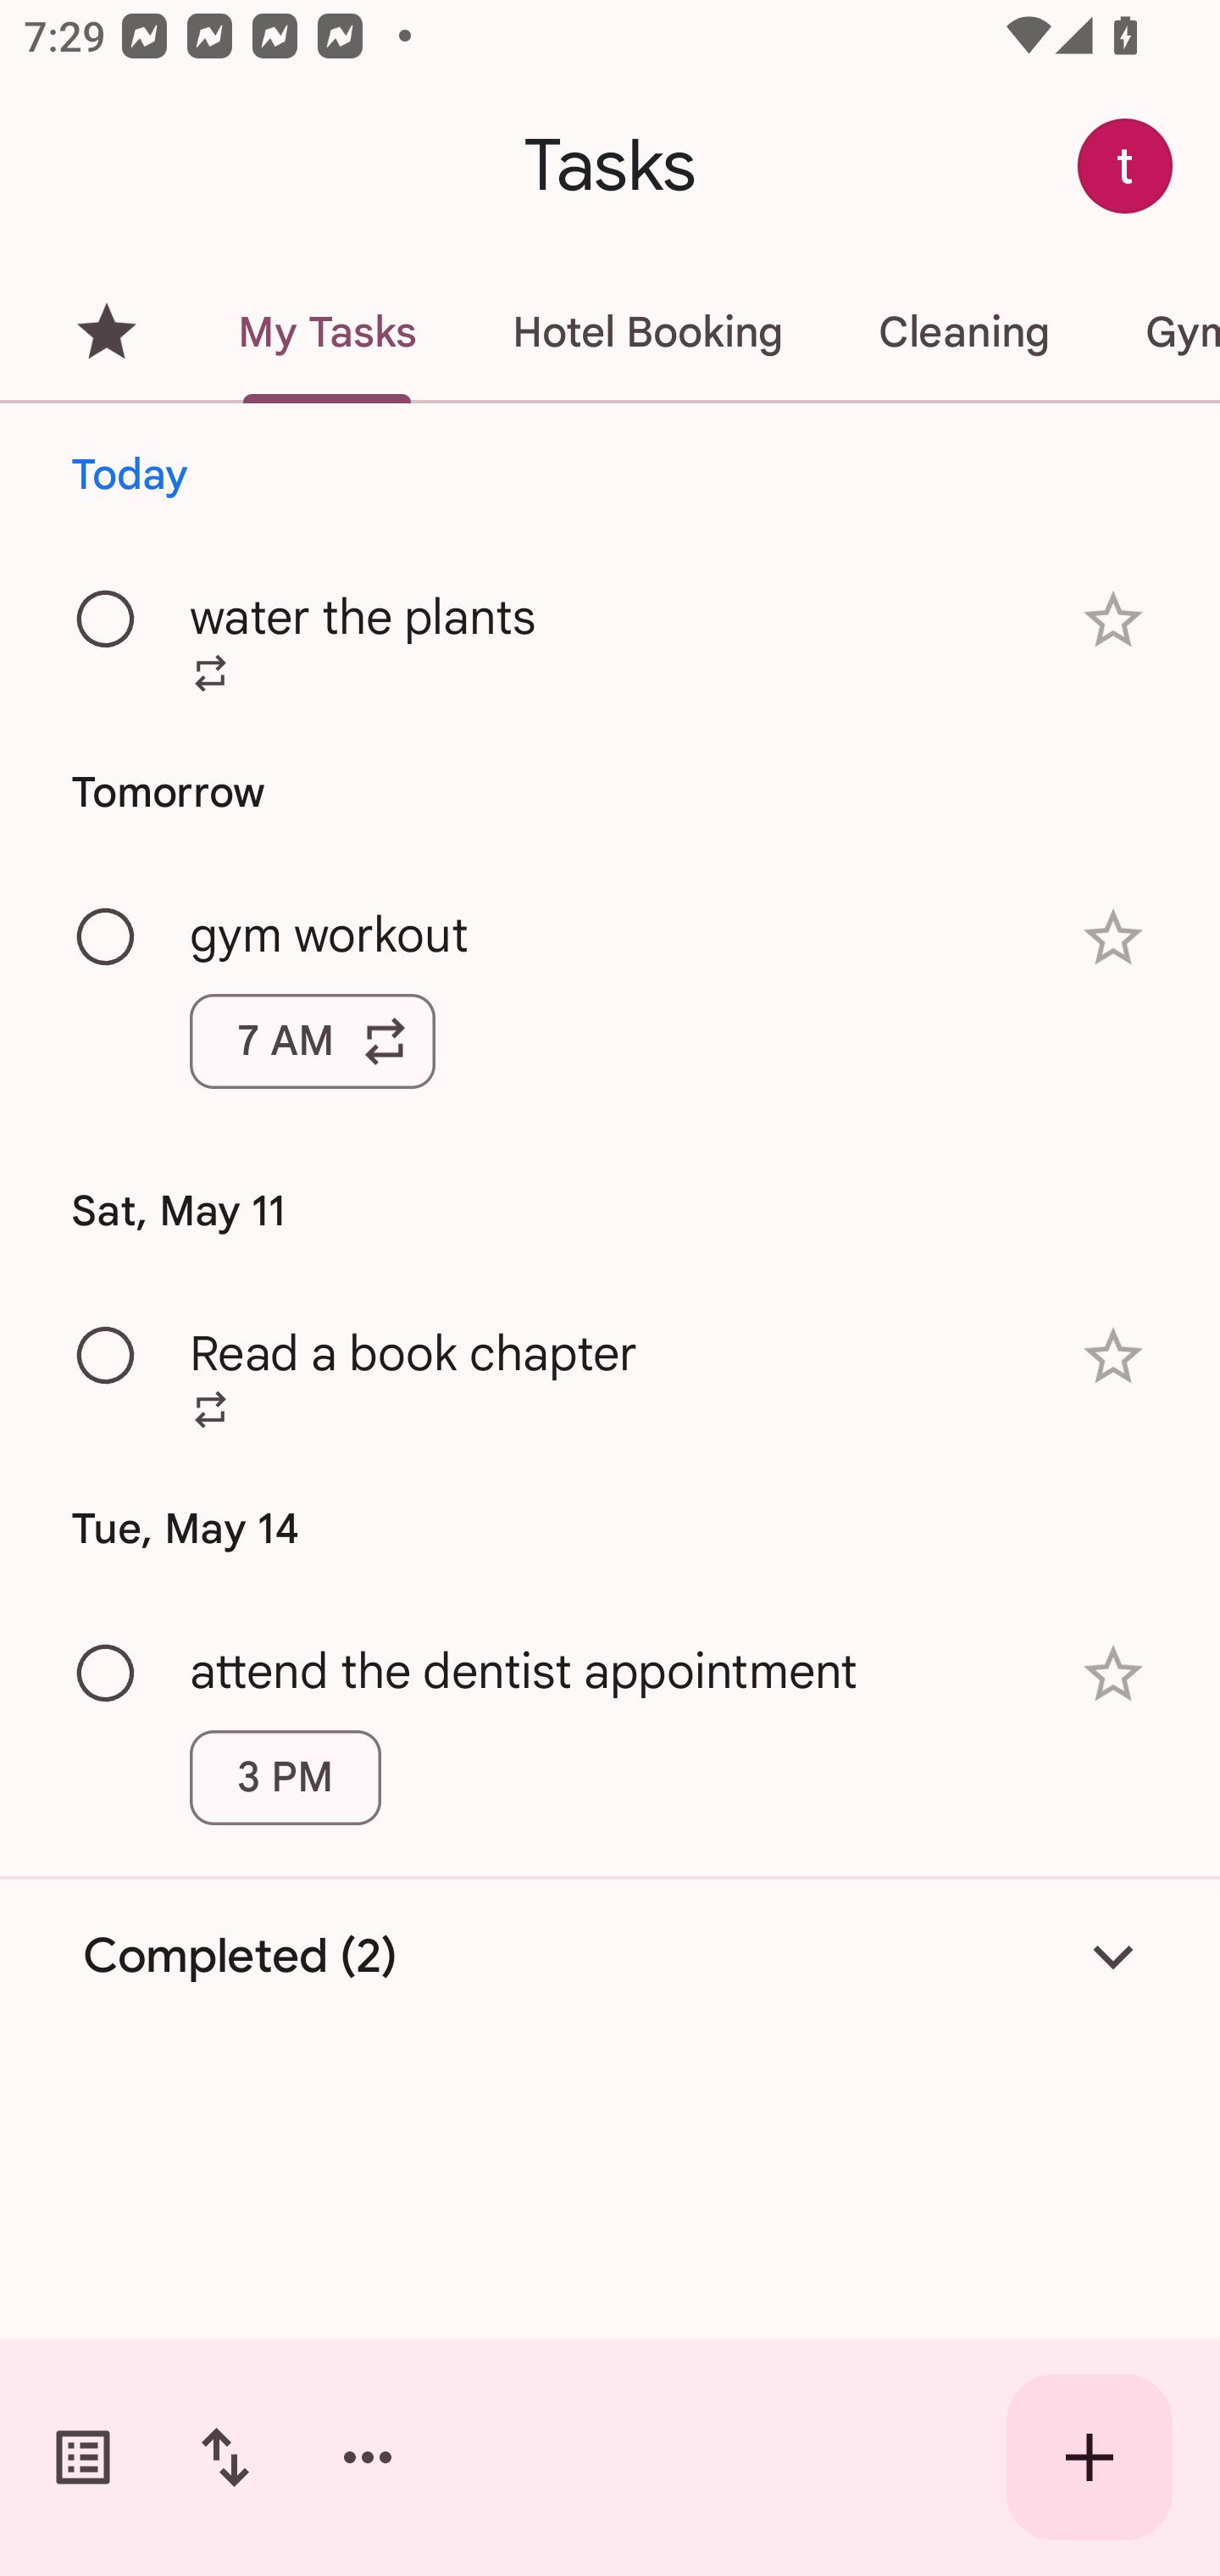 The width and height of the screenshot is (1220, 2576). What do you see at coordinates (225, 2457) in the screenshot?
I see `Change sort order` at bounding box center [225, 2457].